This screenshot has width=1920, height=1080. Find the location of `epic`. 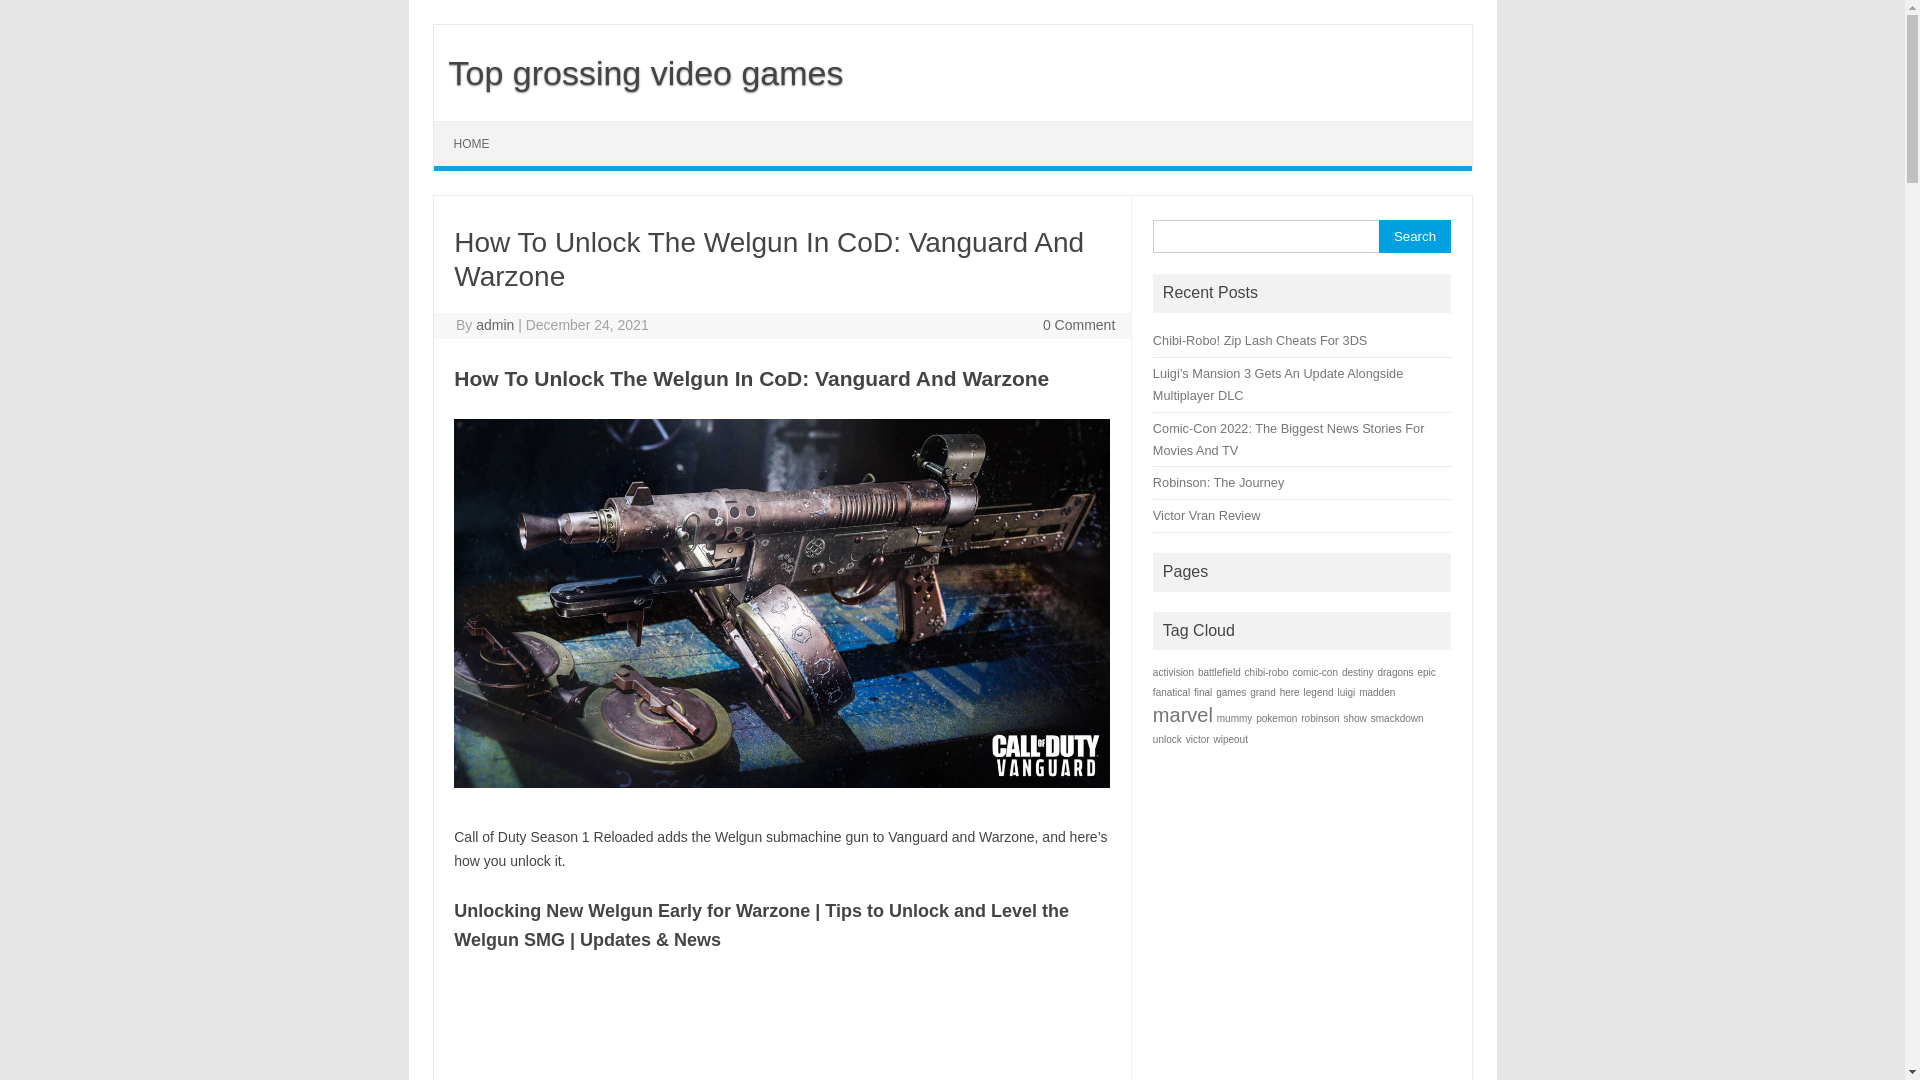

epic is located at coordinates (1426, 672).